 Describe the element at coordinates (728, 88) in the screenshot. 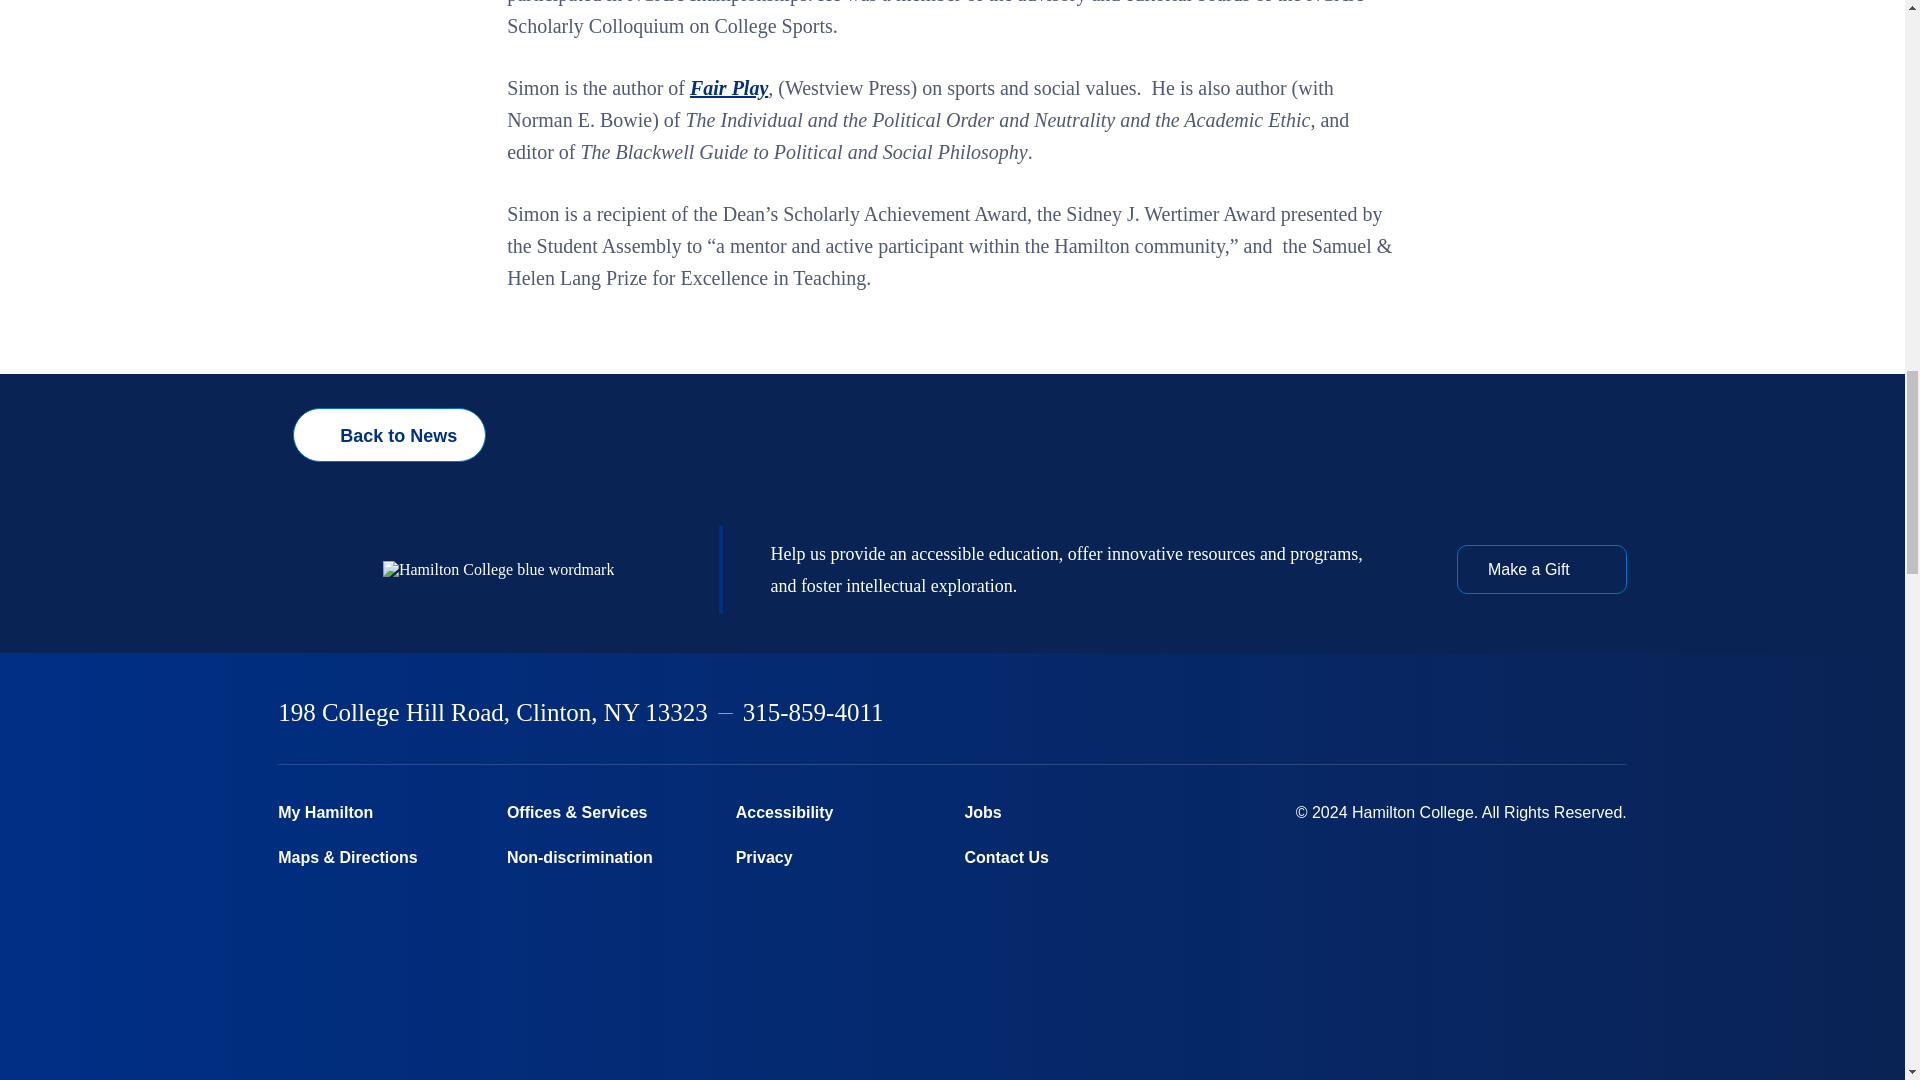

I see `Fair Play` at that location.